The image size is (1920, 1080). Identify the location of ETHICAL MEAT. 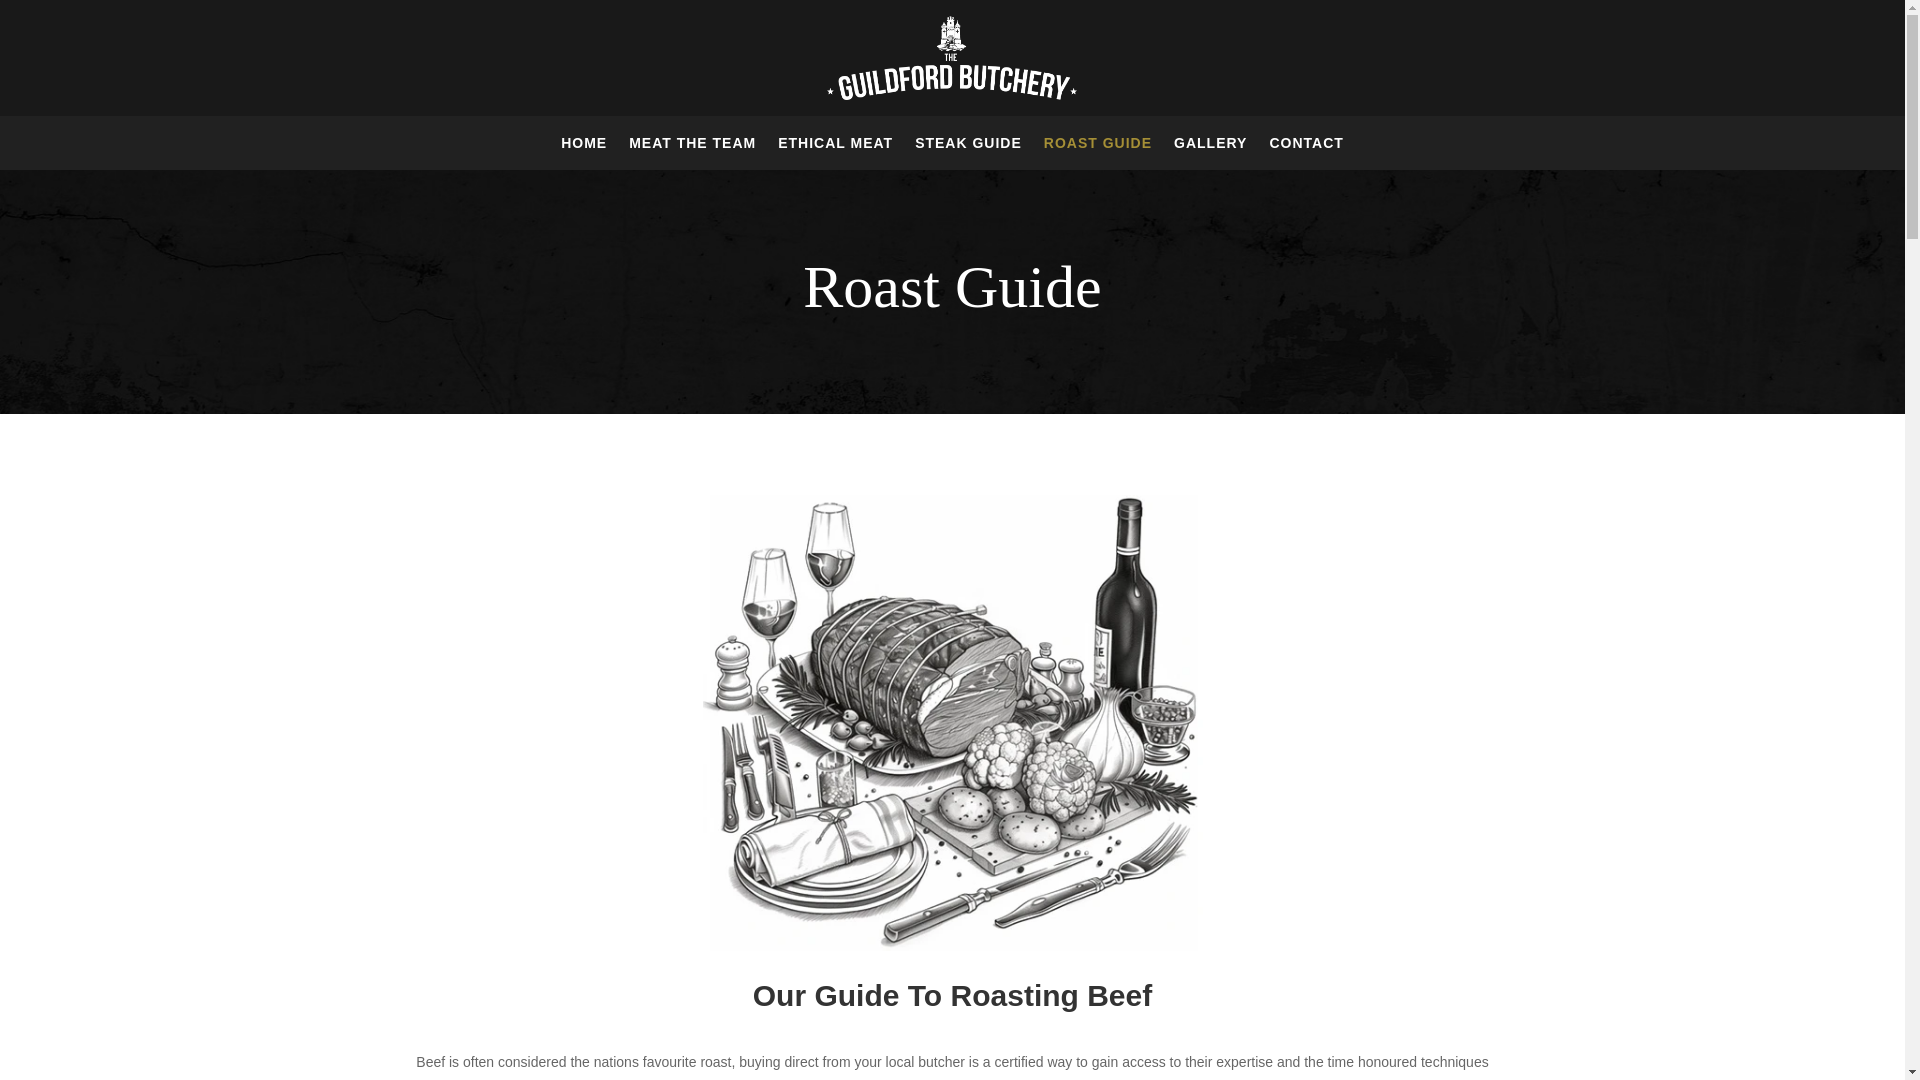
(834, 146).